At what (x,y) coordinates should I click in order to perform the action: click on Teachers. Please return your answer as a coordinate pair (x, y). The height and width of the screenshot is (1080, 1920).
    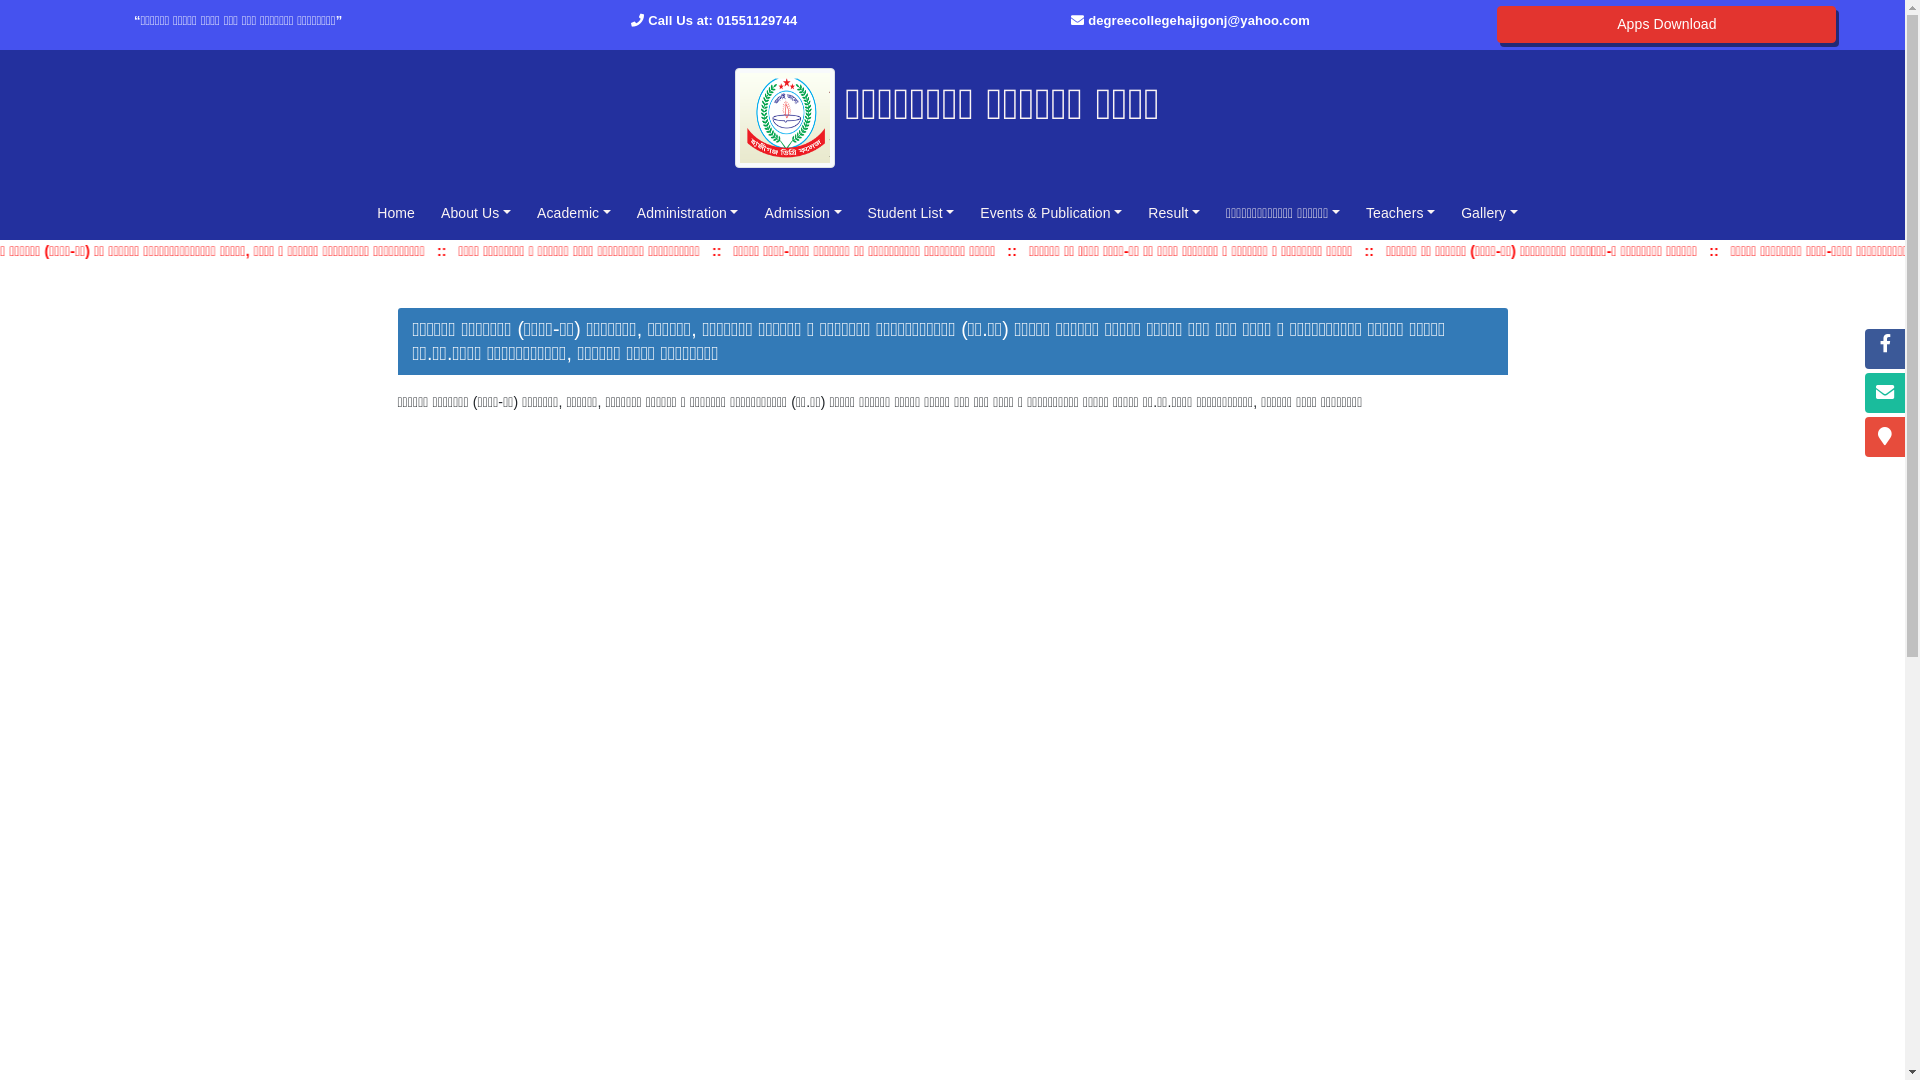
    Looking at the image, I should click on (1400, 213).